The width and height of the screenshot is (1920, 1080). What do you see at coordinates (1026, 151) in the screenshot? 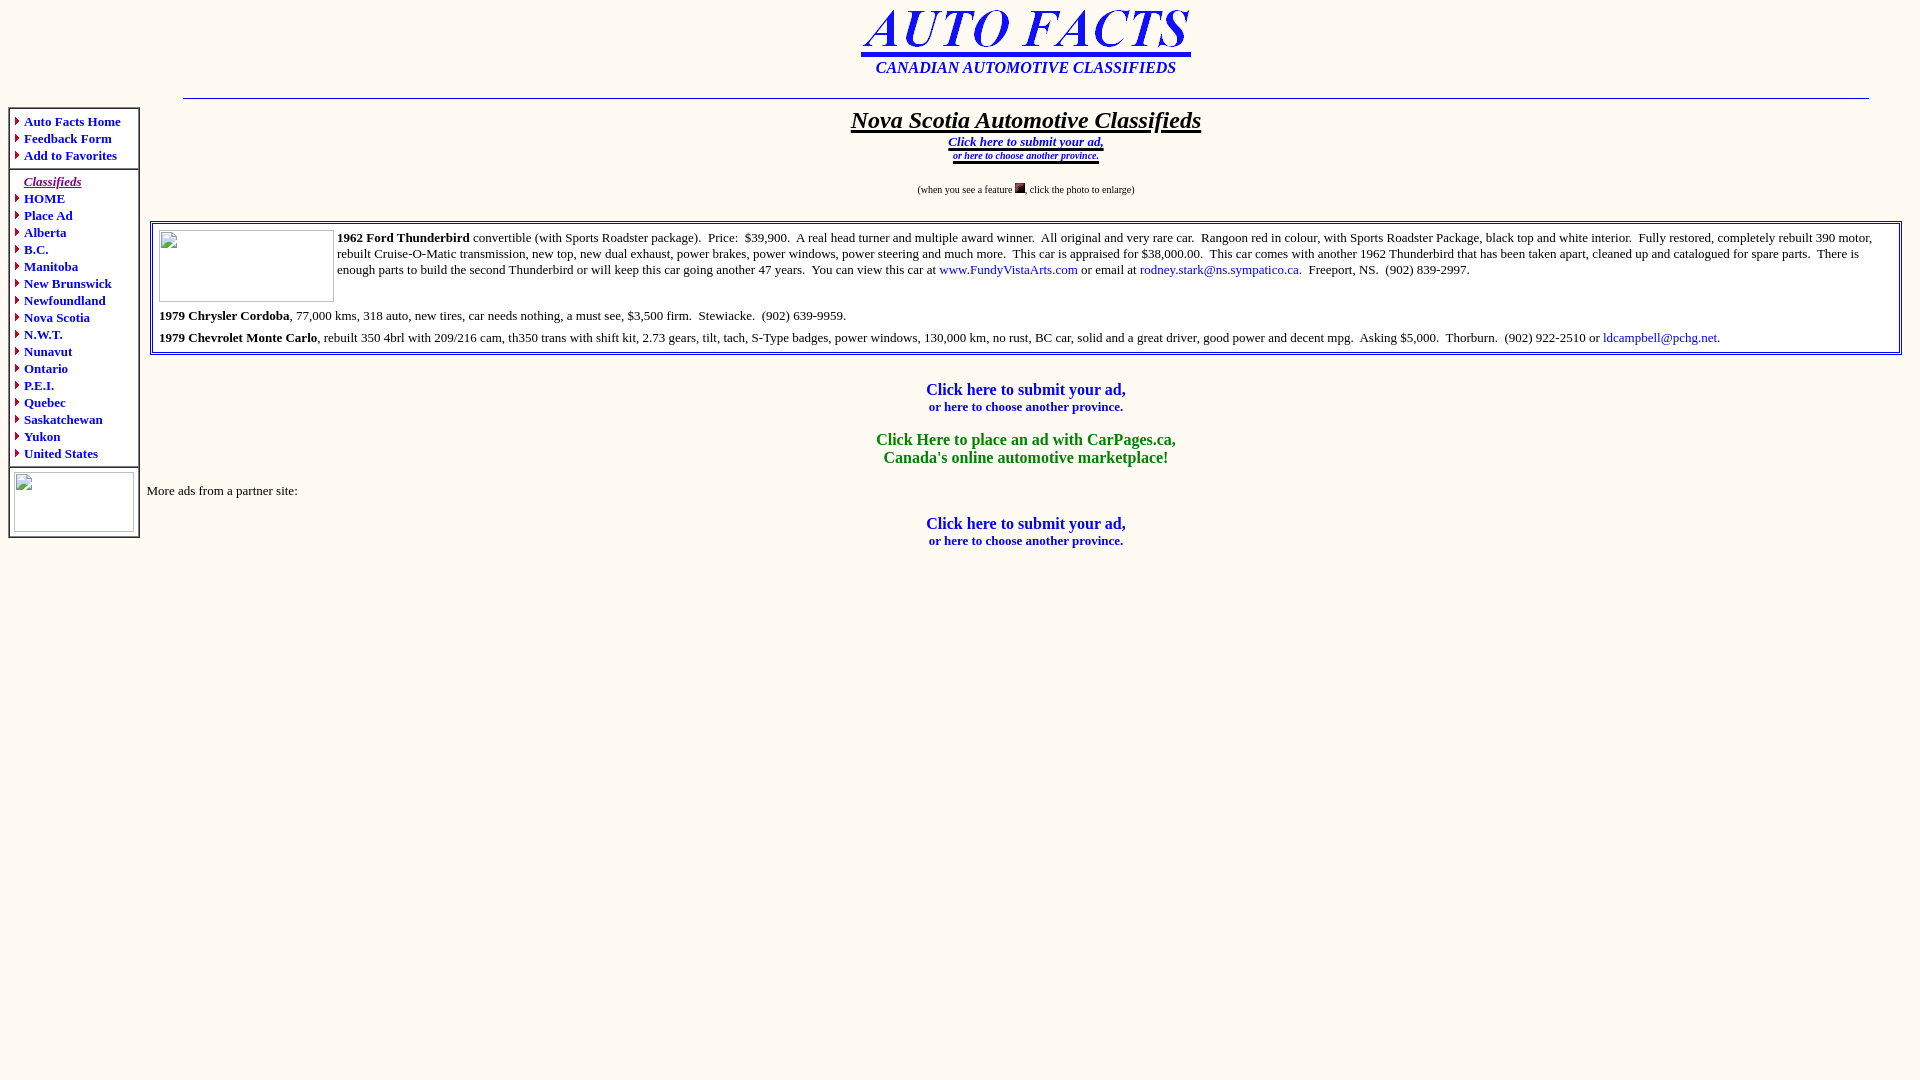
I see `or here to choose another province.` at bounding box center [1026, 151].